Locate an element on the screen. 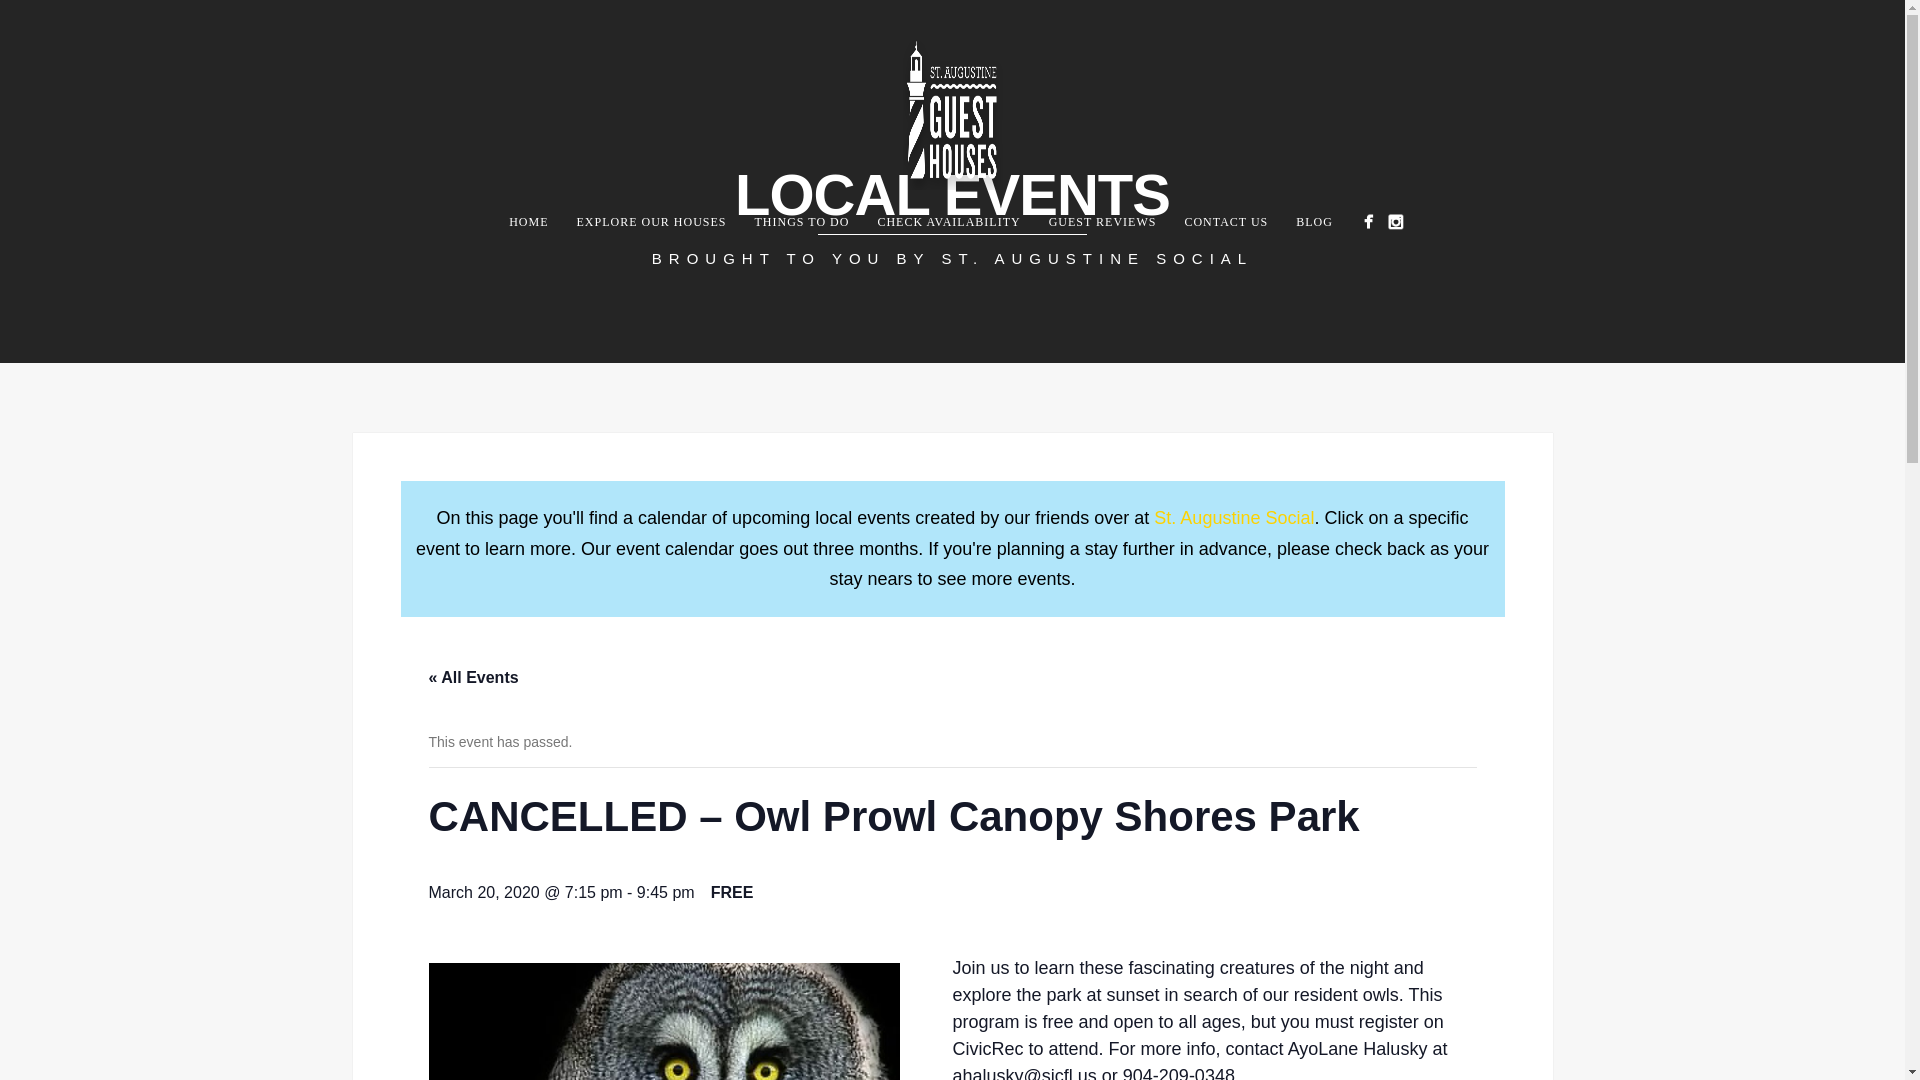 The height and width of the screenshot is (1080, 1920). Instagram is located at coordinates (1394, 222).